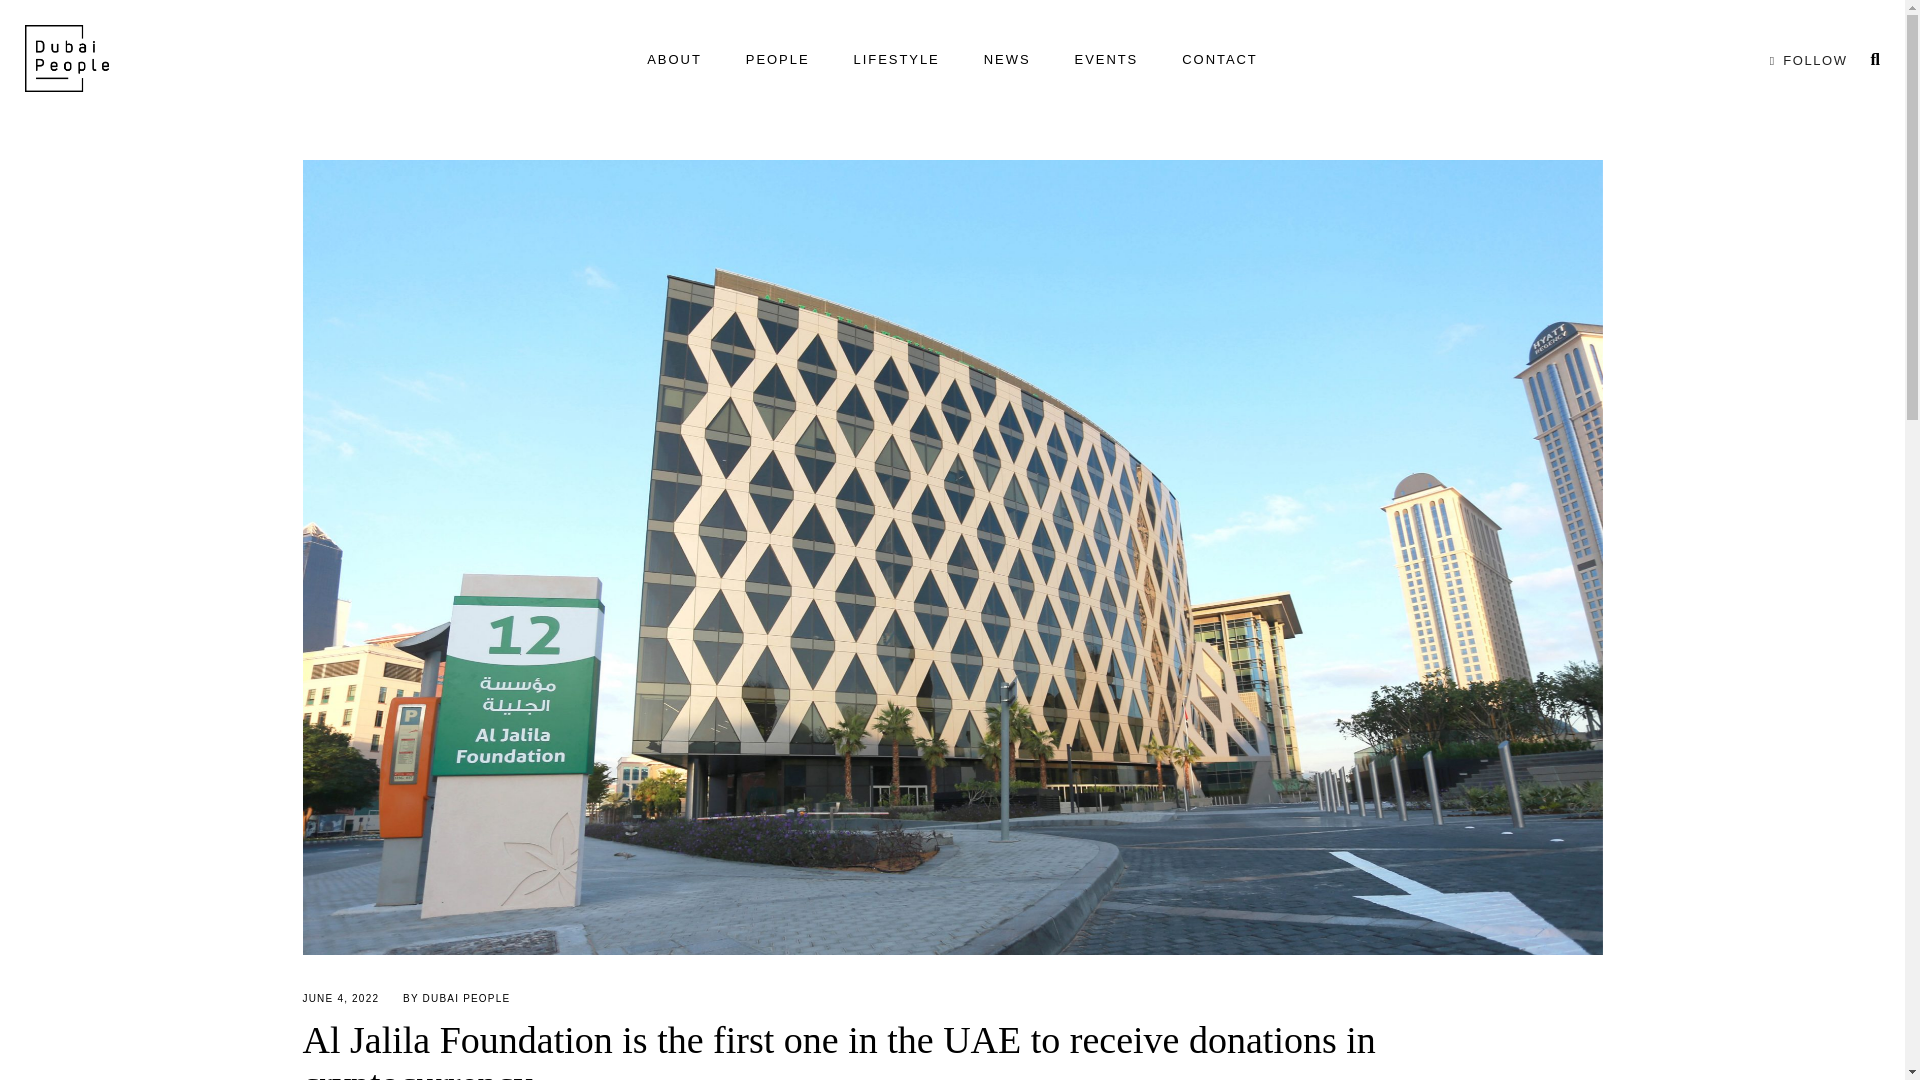 This screenshot has width=1920, height=1080. I want to click on JUNE 4, 2022, so click(340, 998).